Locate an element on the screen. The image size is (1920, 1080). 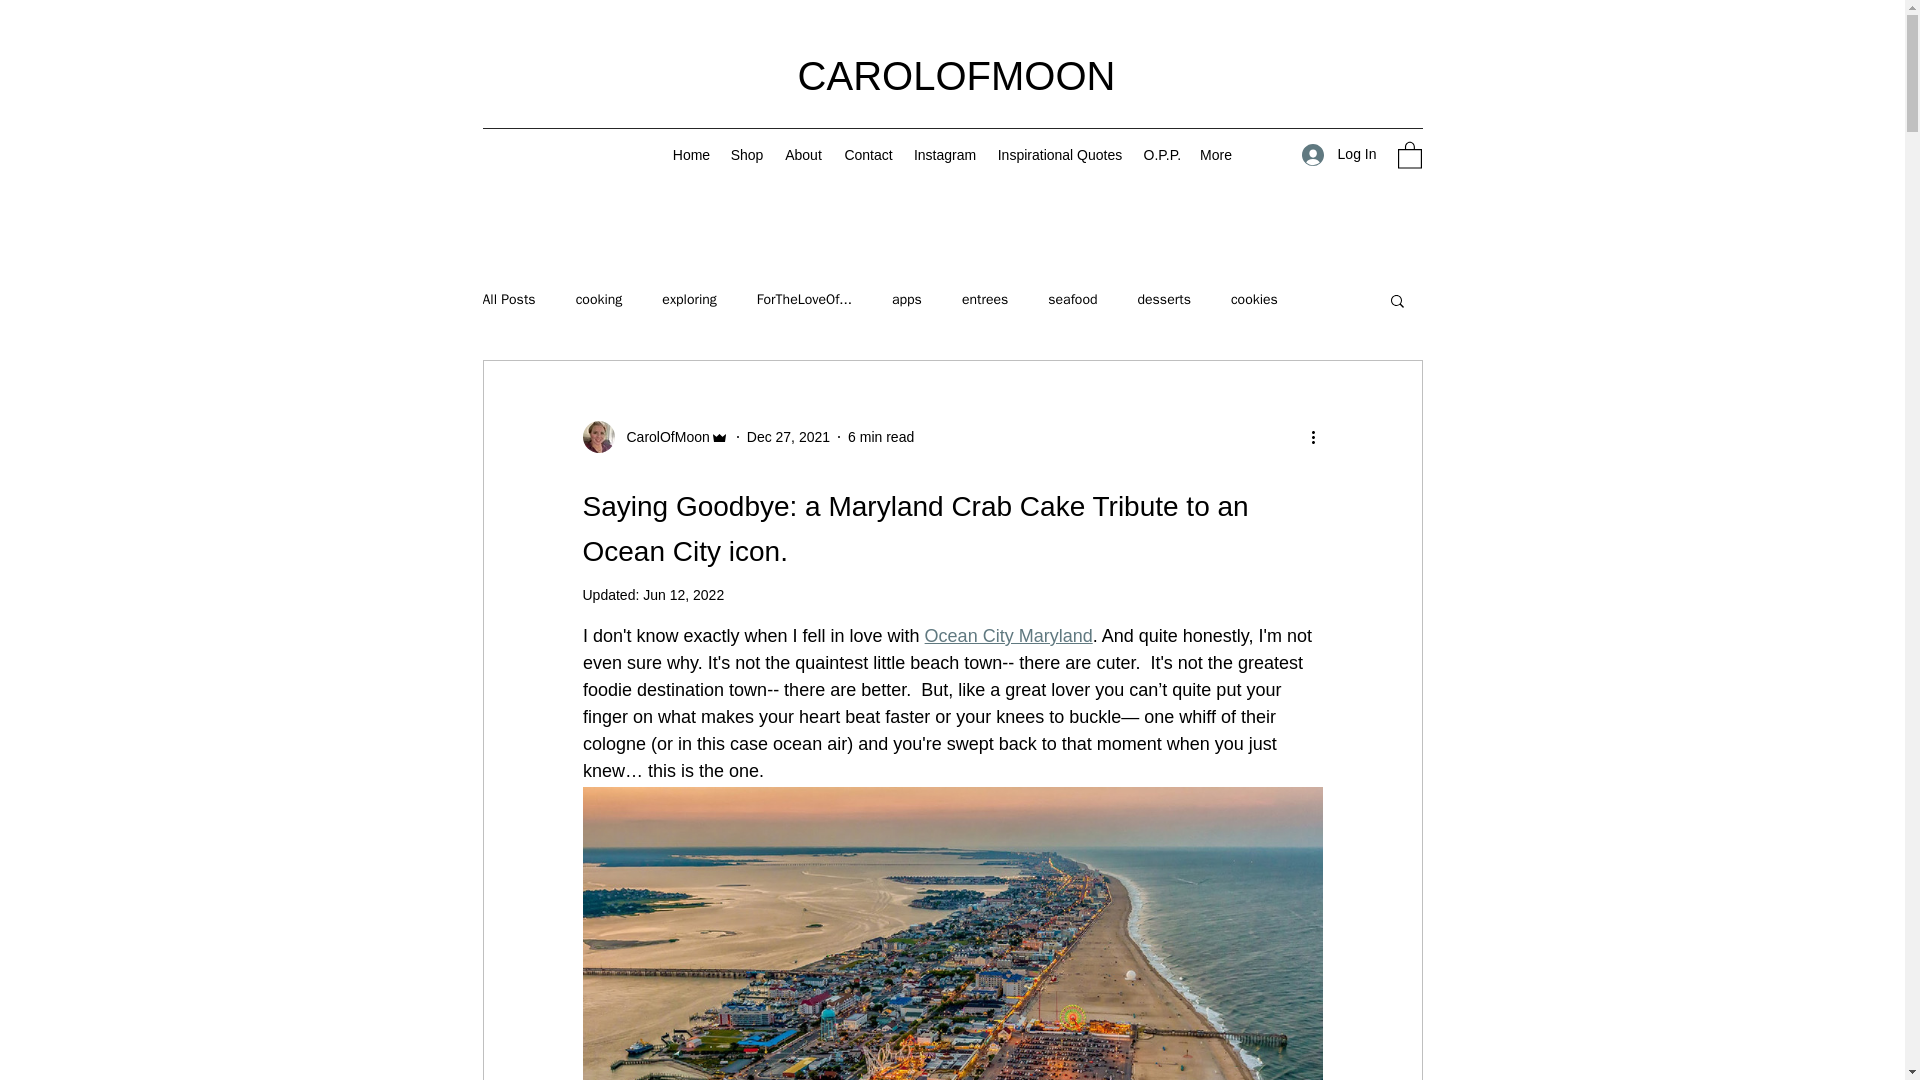
Contact is located at coordinates (868, 154).